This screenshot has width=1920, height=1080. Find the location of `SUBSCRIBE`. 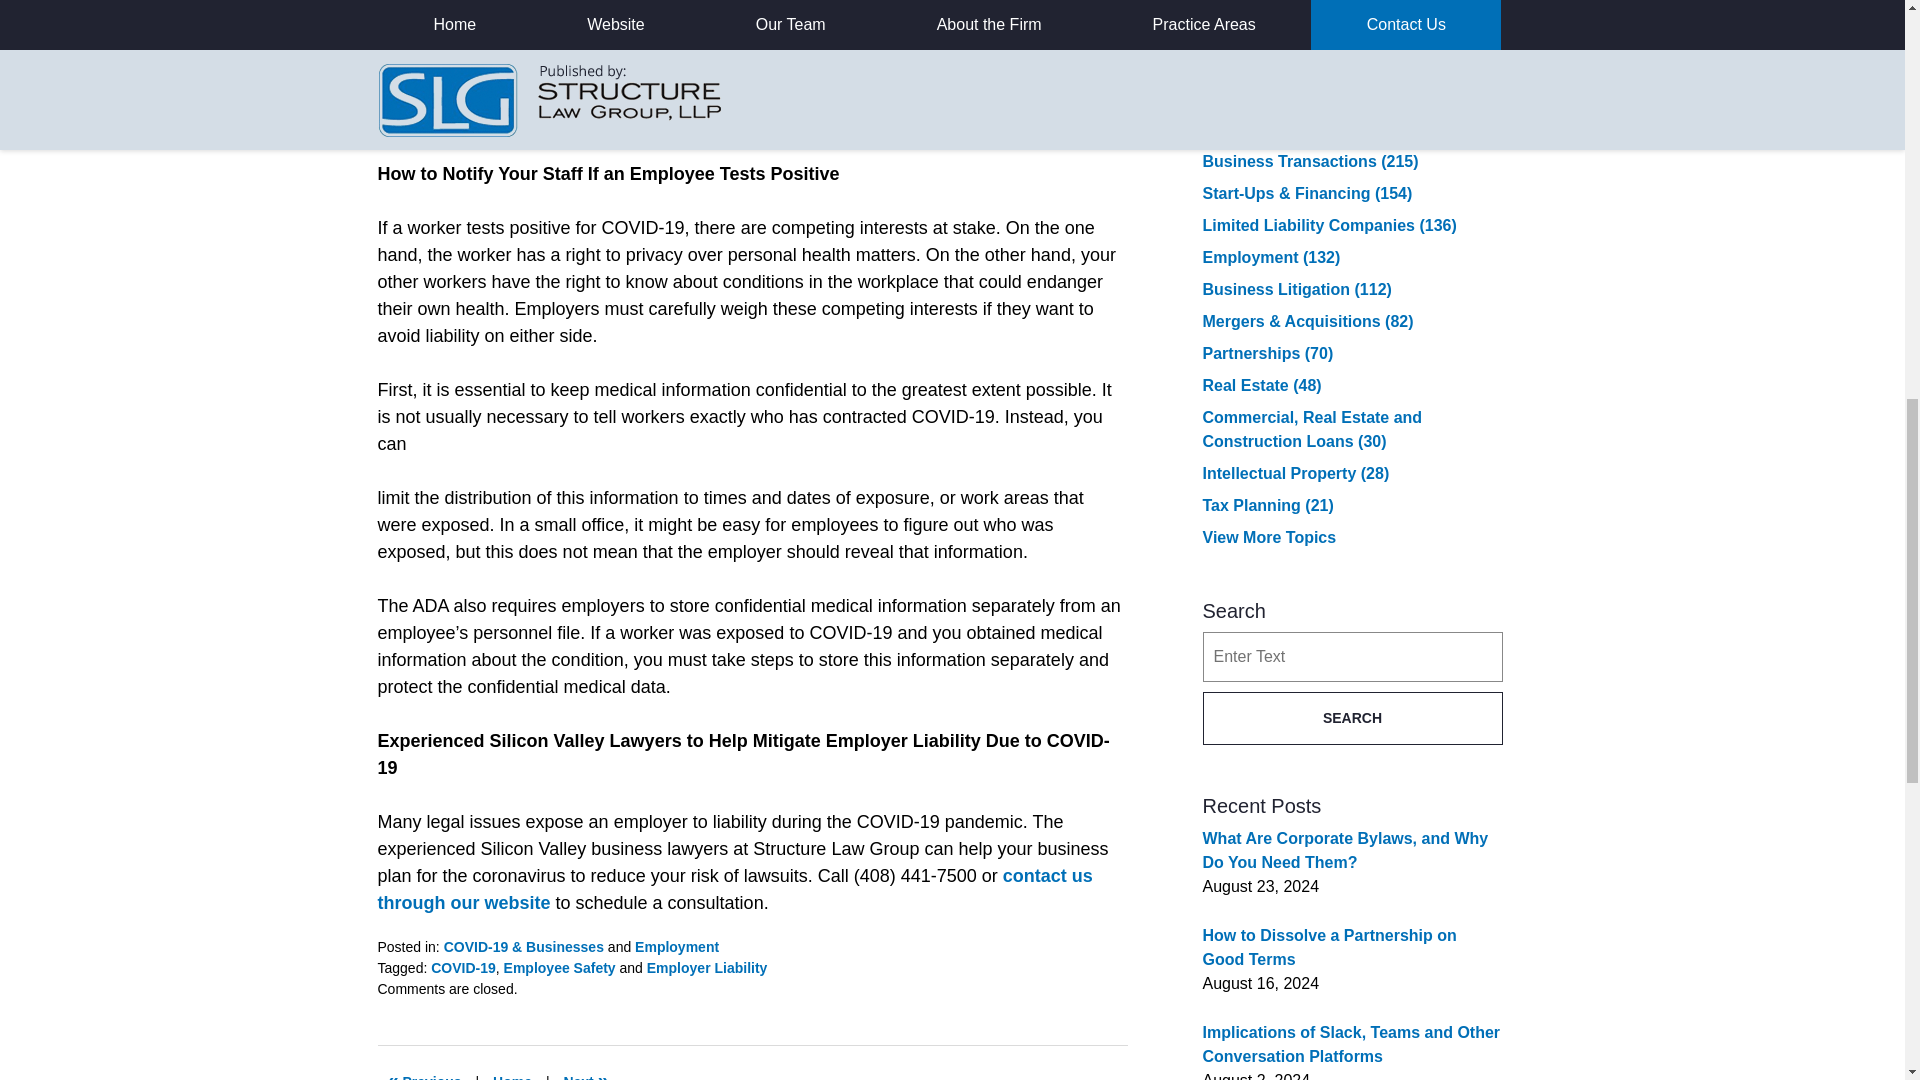

SUBSCRIBE is located at coordinates (1351, 18).